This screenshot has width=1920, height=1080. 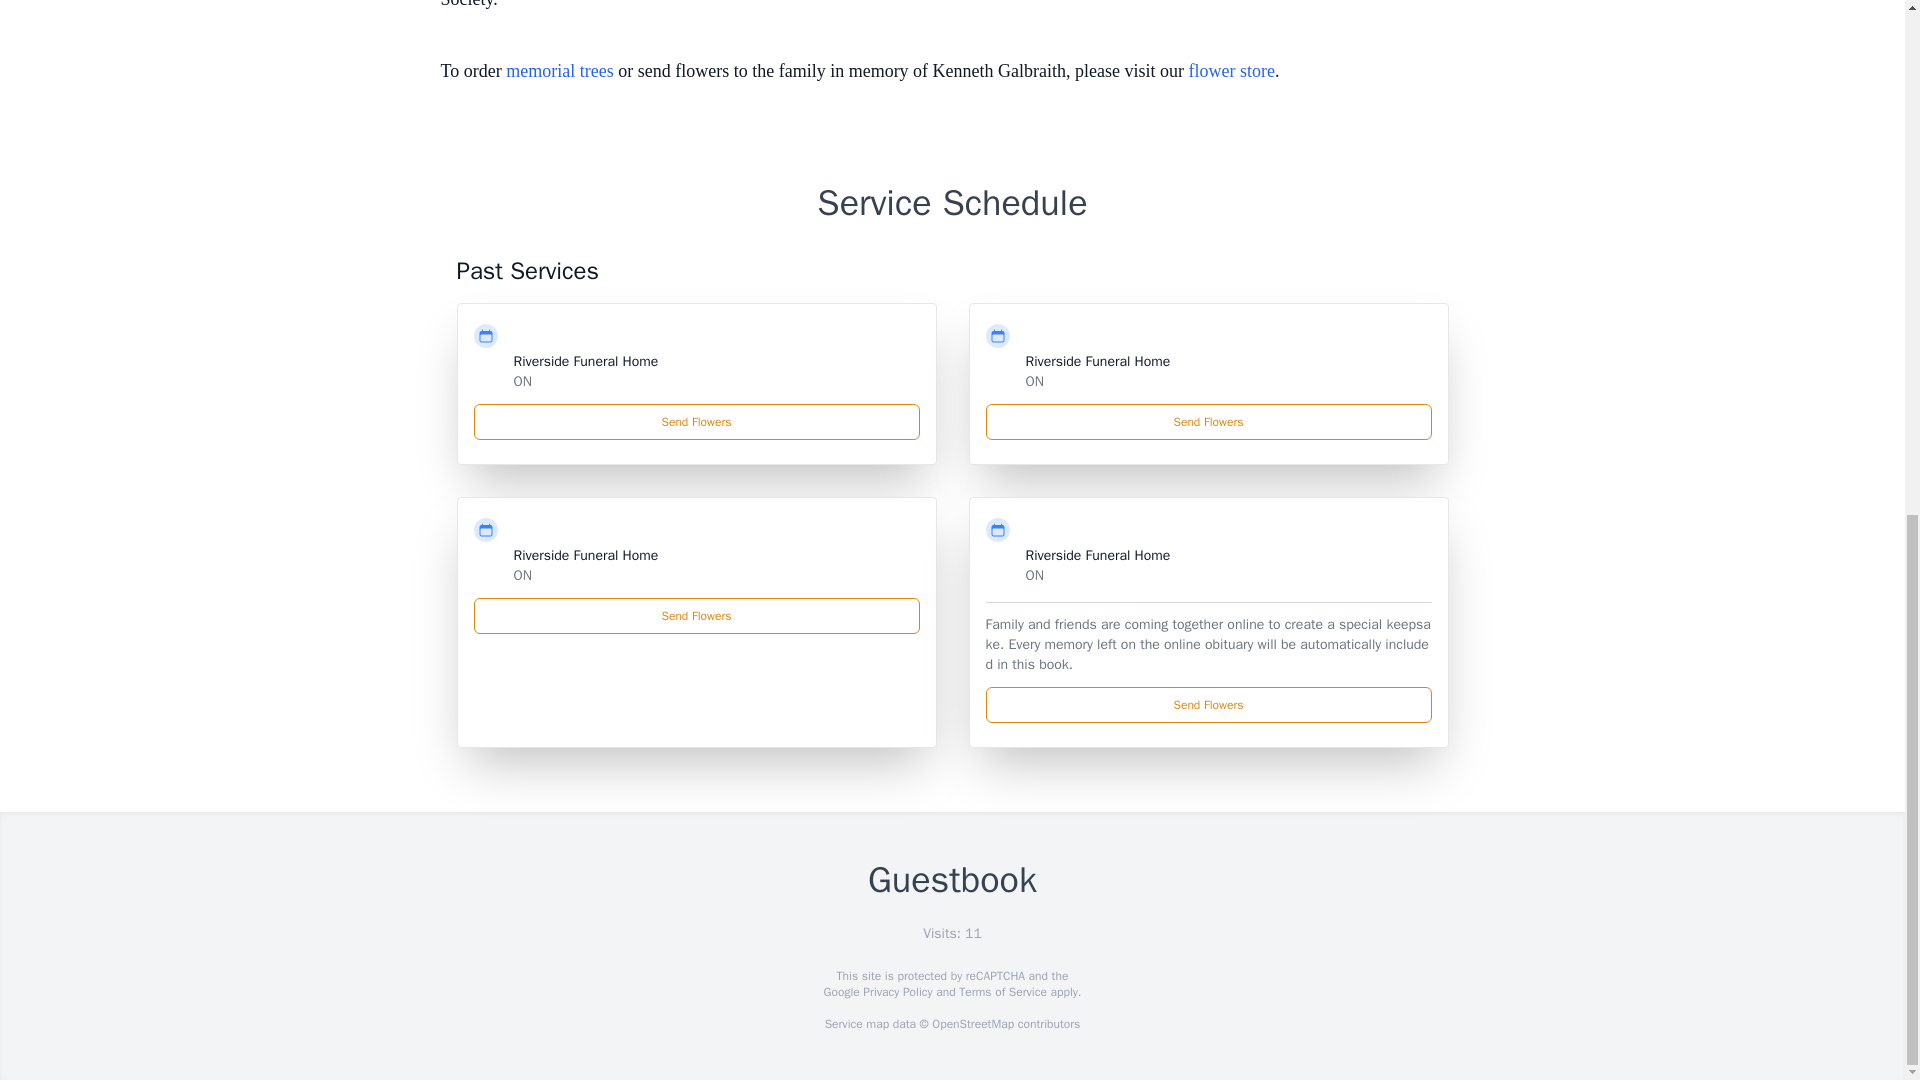 What do you see at coordinates (1034, 380) in the screenshot?
I see `ON` at bounding box center [1034, 380].